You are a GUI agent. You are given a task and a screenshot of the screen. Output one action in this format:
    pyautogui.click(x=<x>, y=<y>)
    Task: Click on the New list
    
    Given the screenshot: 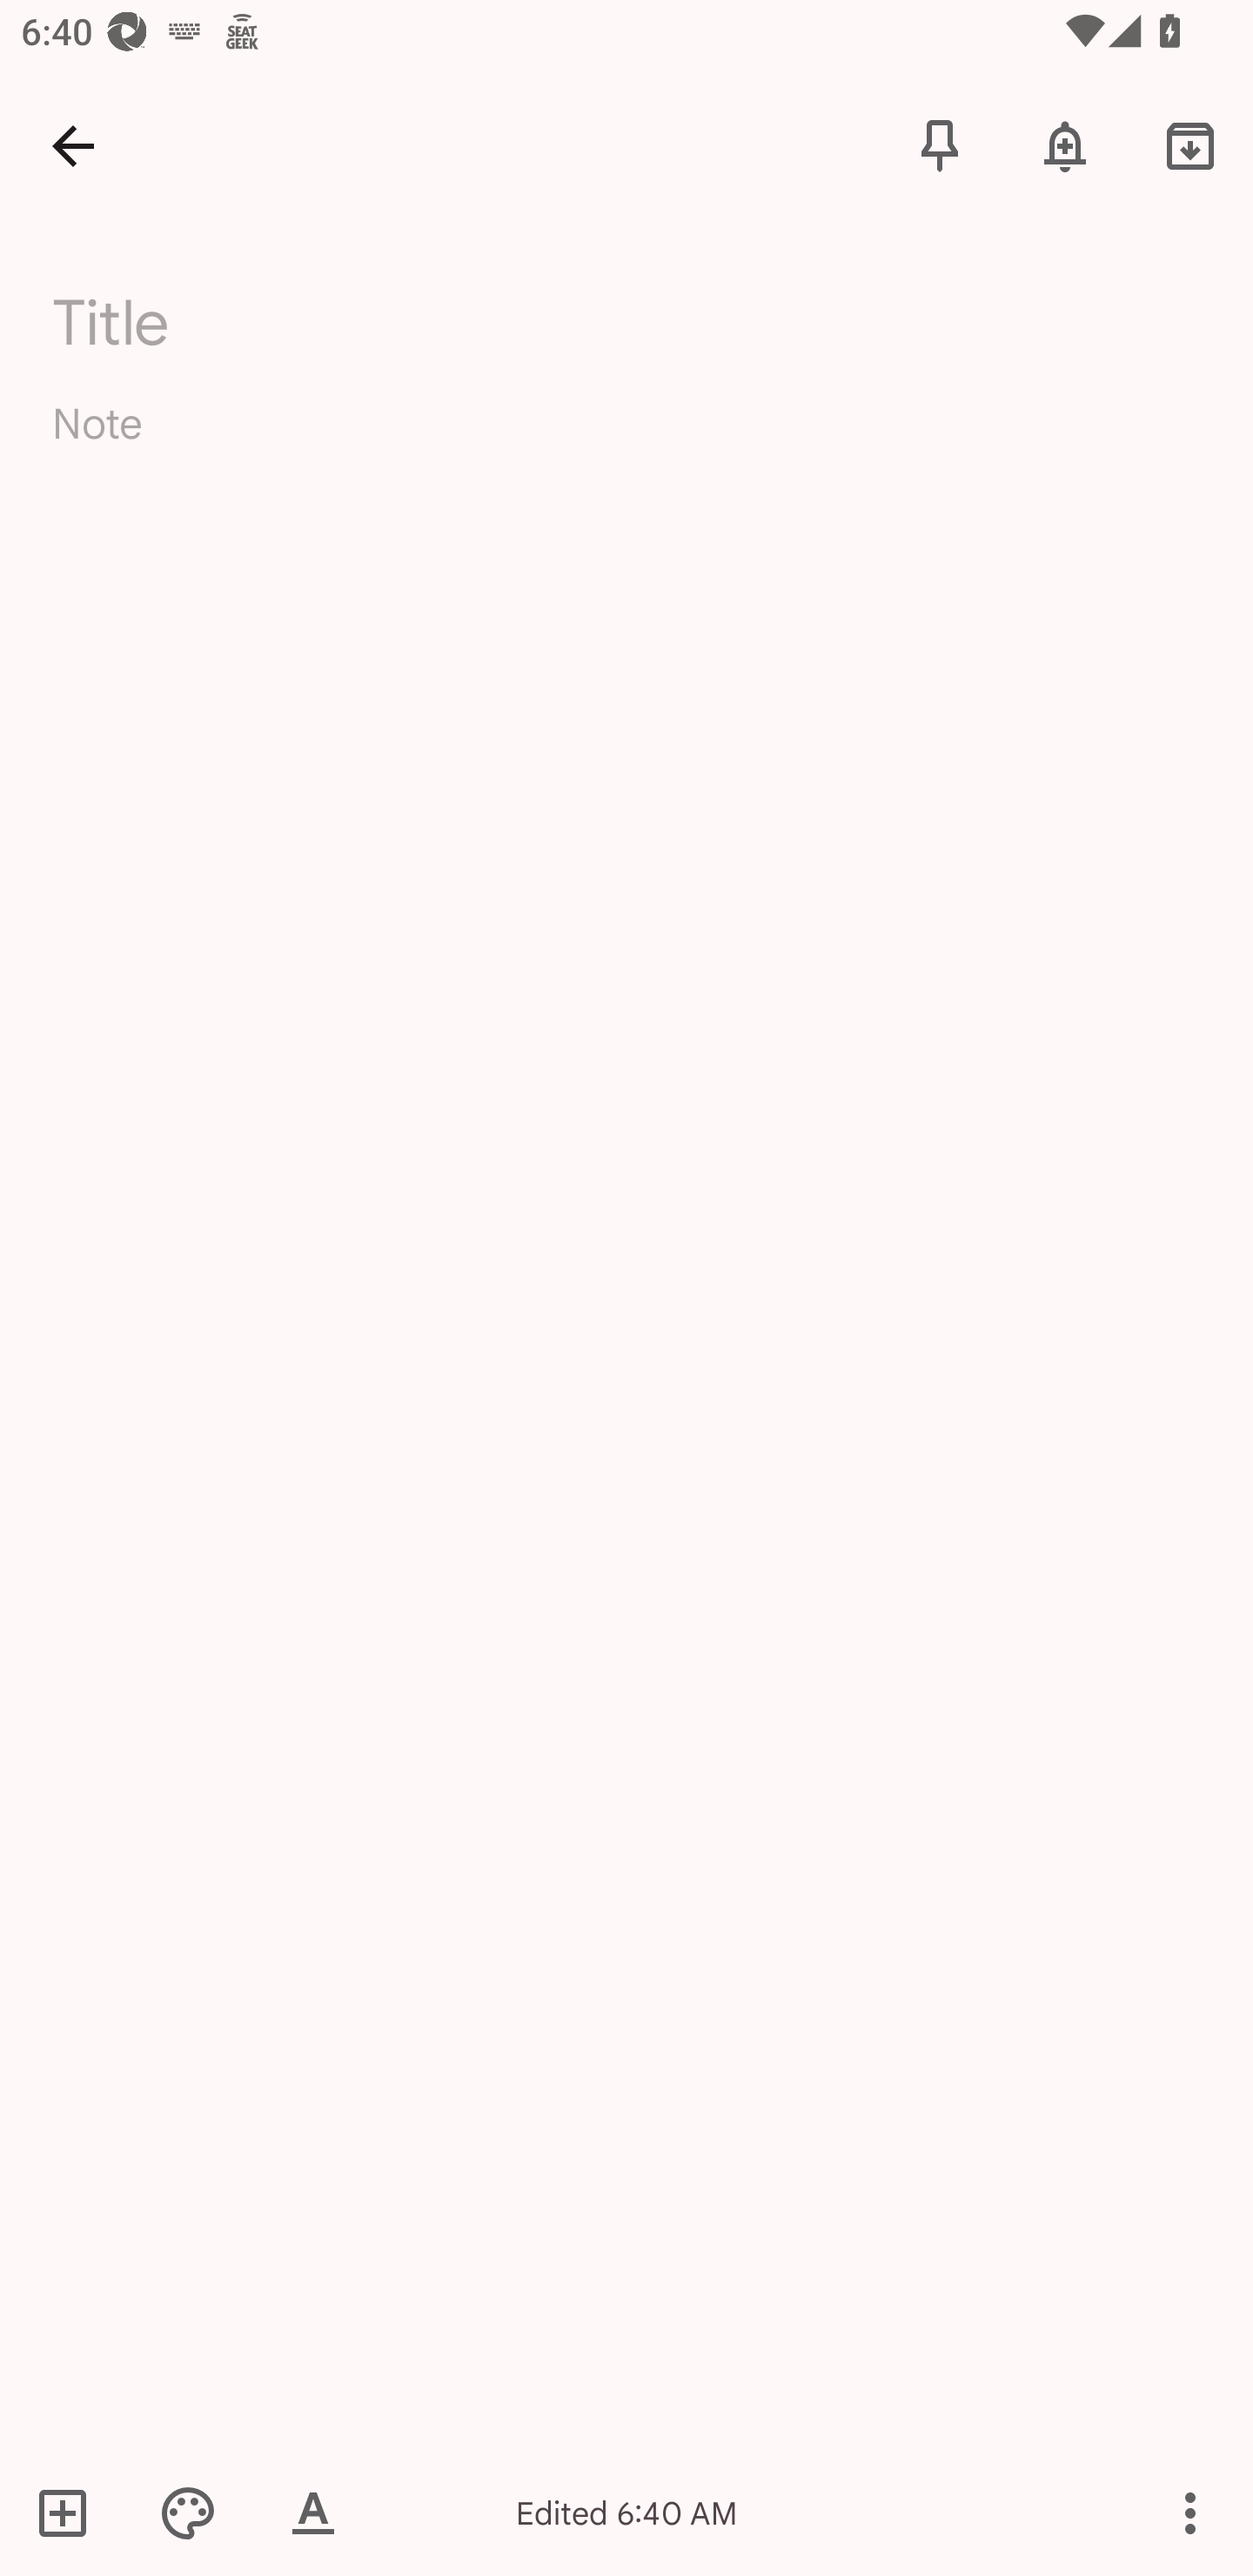 What is the action you would take?
    pyautogui.click(x=72, y=2512)
    